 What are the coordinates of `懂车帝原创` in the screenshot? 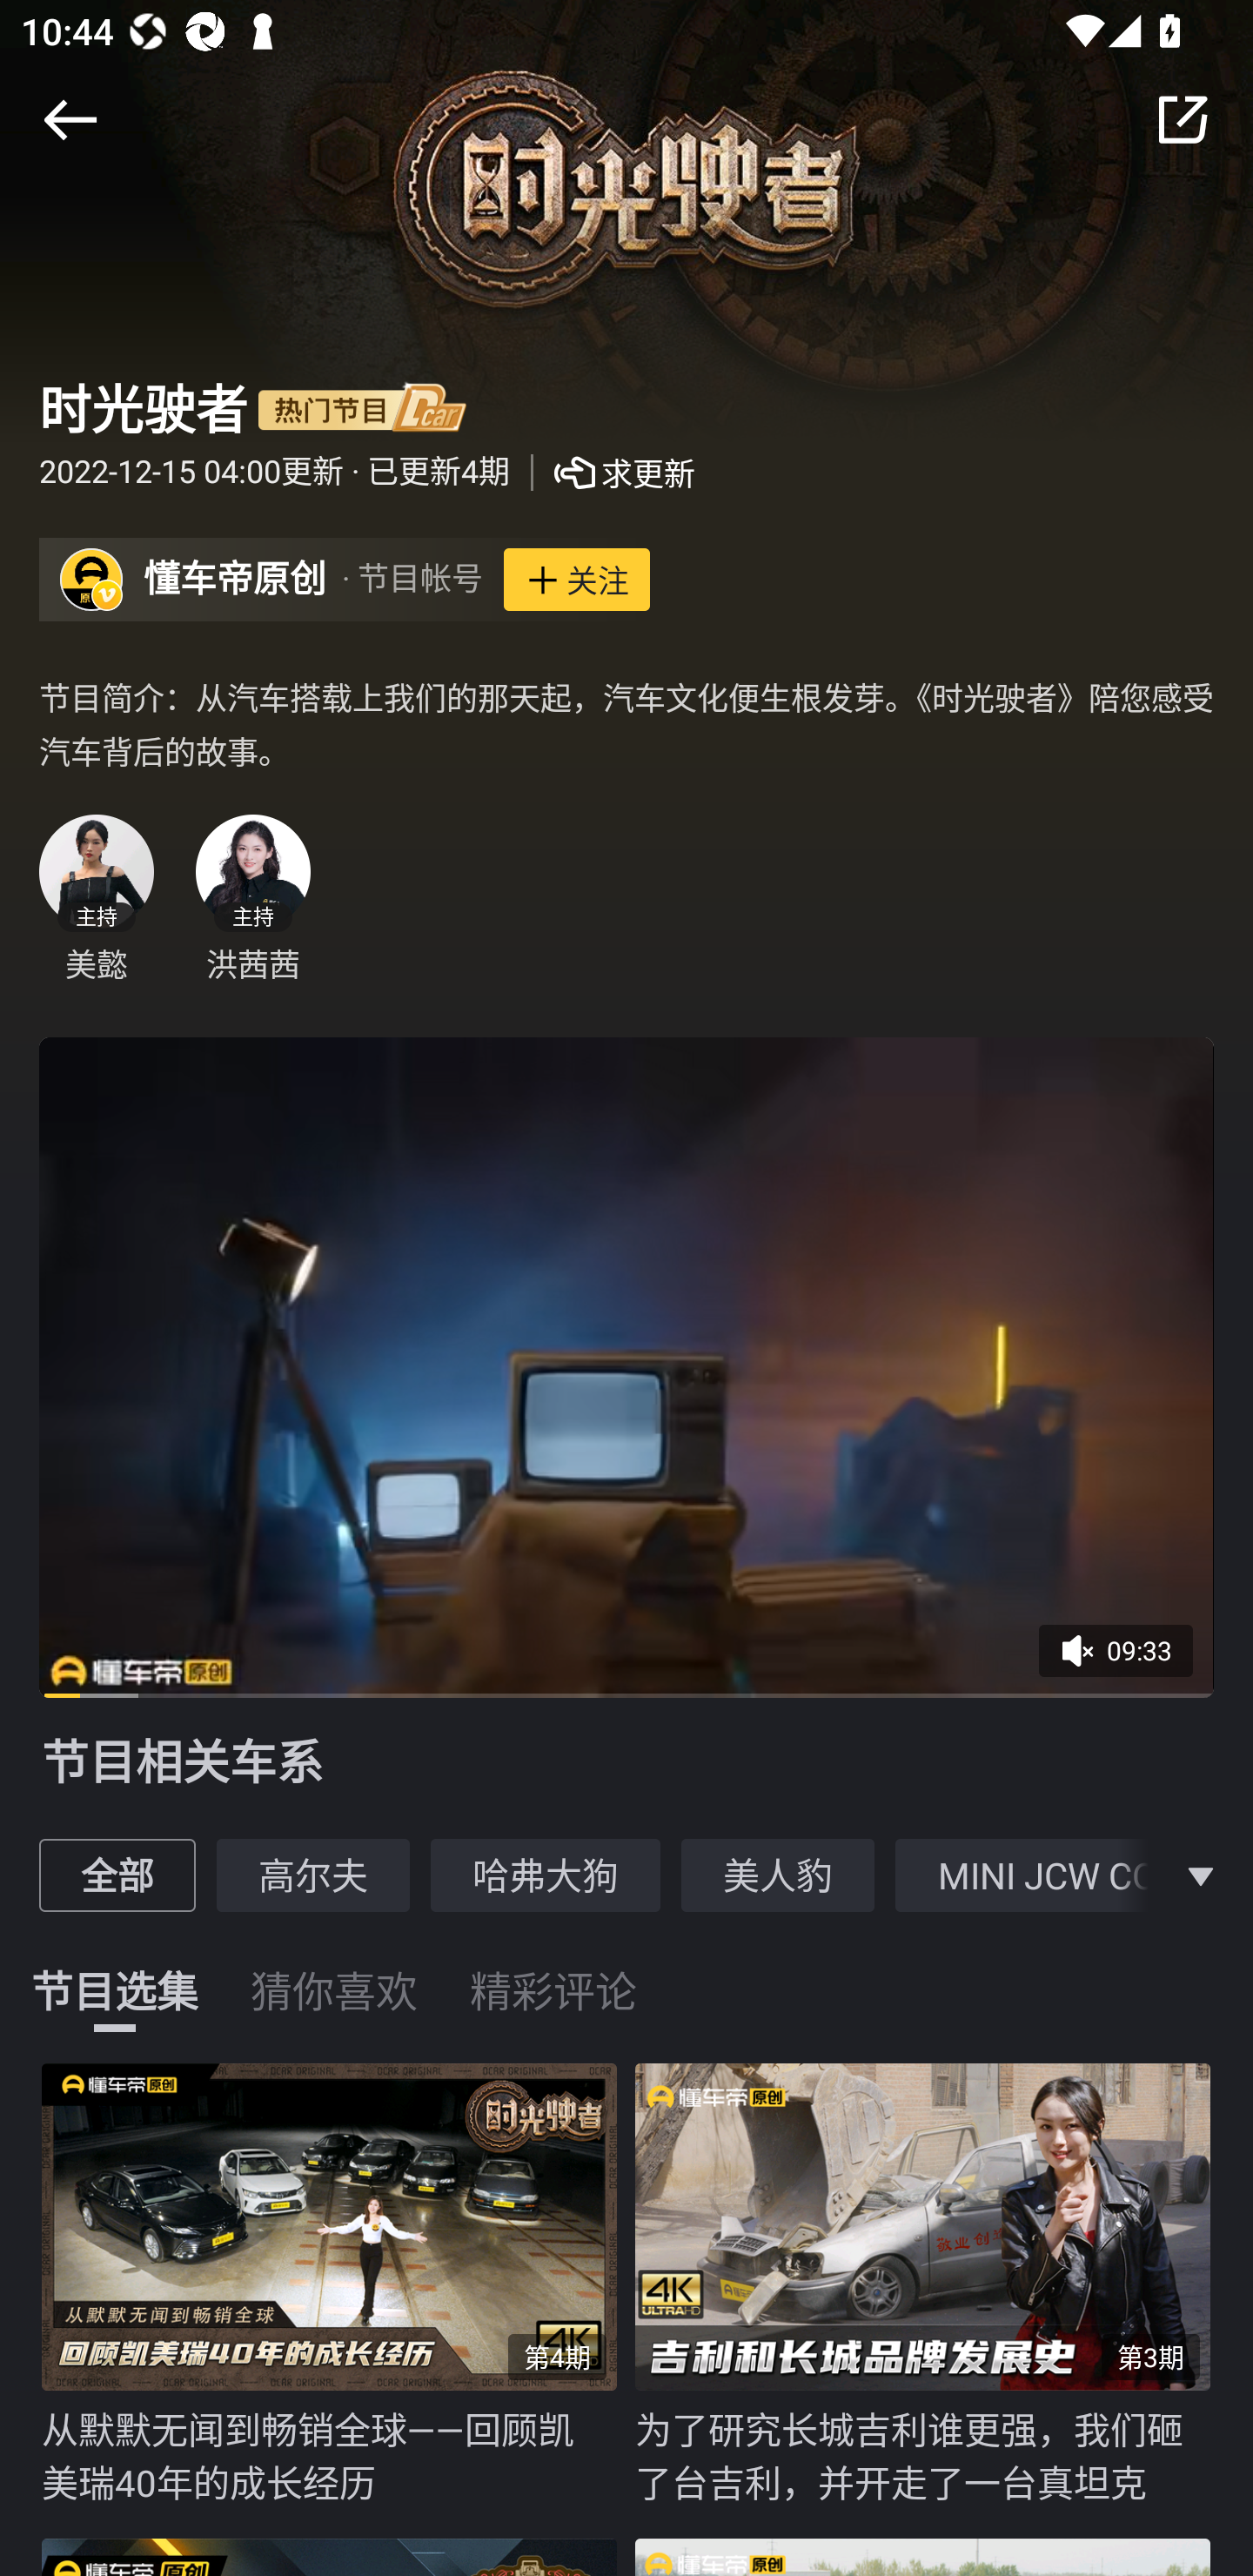 It's located at (235, 580).